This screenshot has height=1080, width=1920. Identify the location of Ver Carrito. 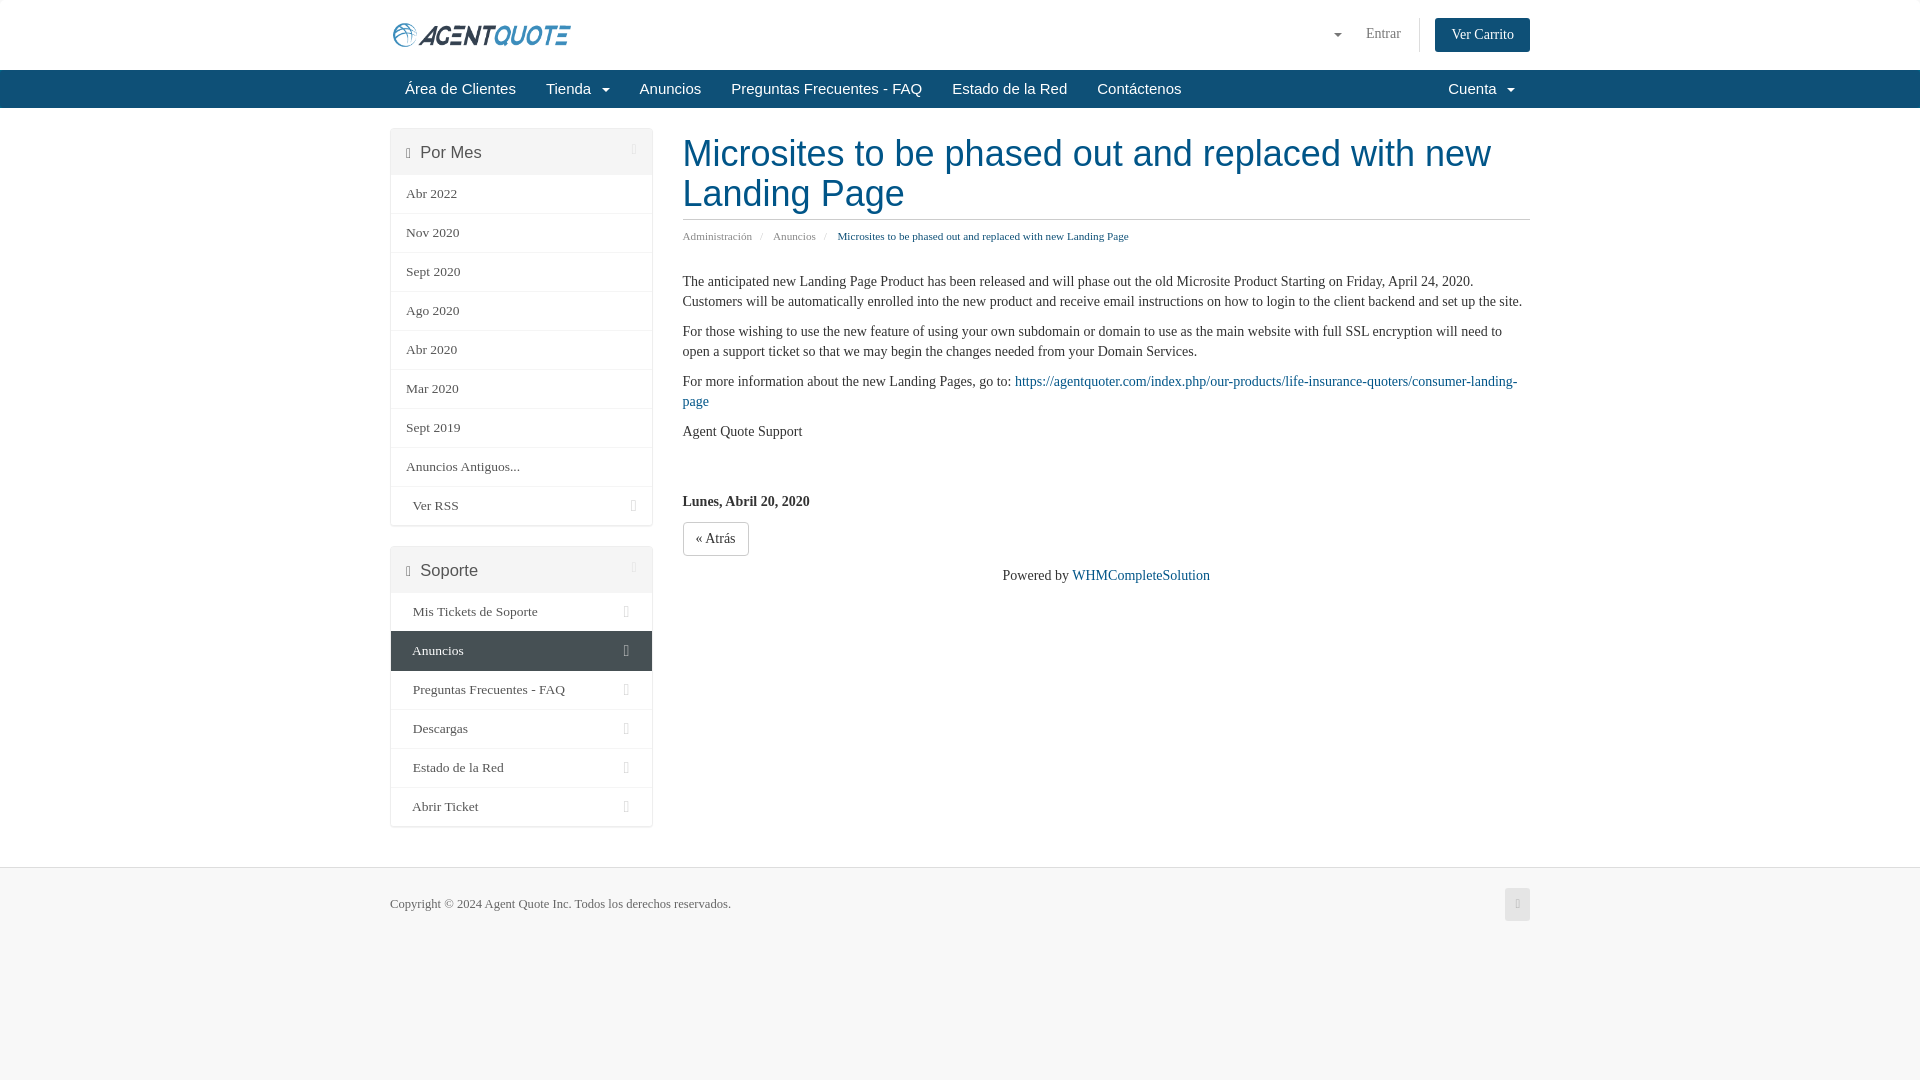
(1482, 34).